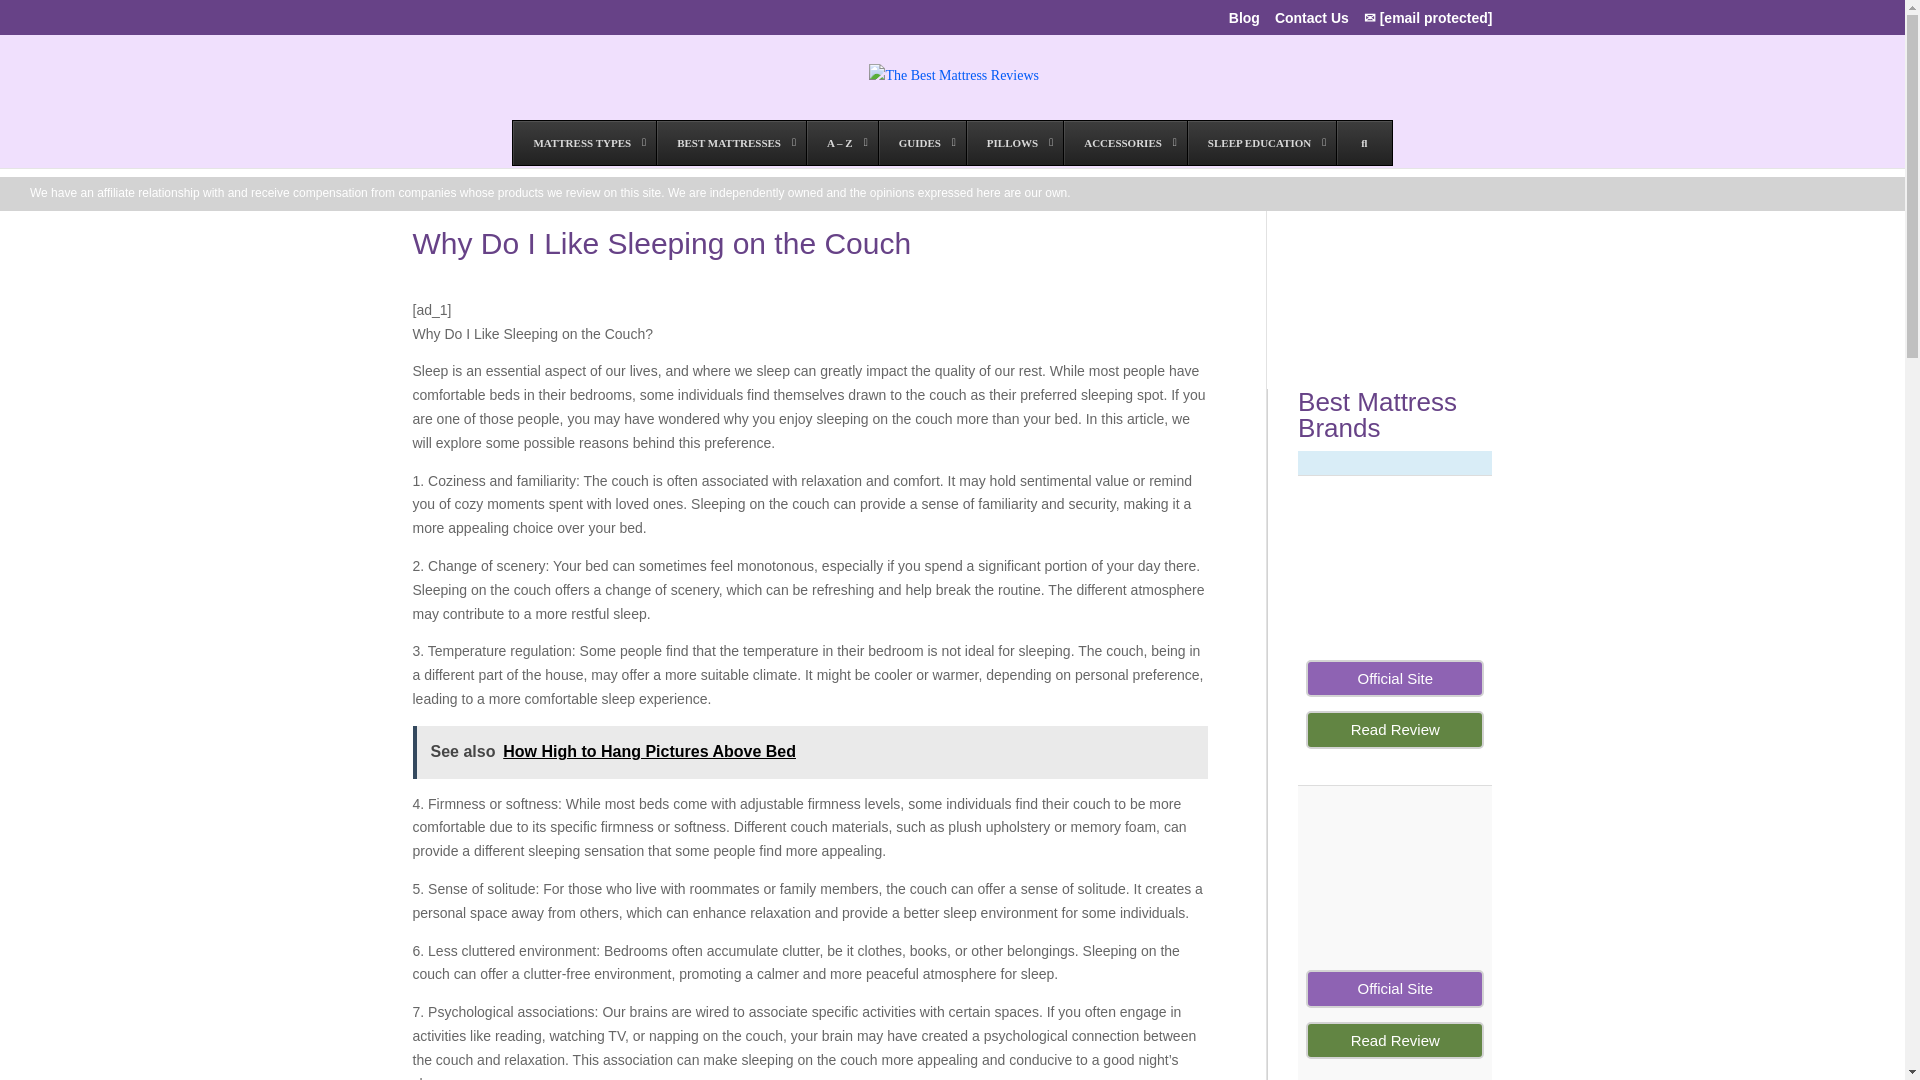  I want to click on MATTRESS TYPES, so click(584, 142).